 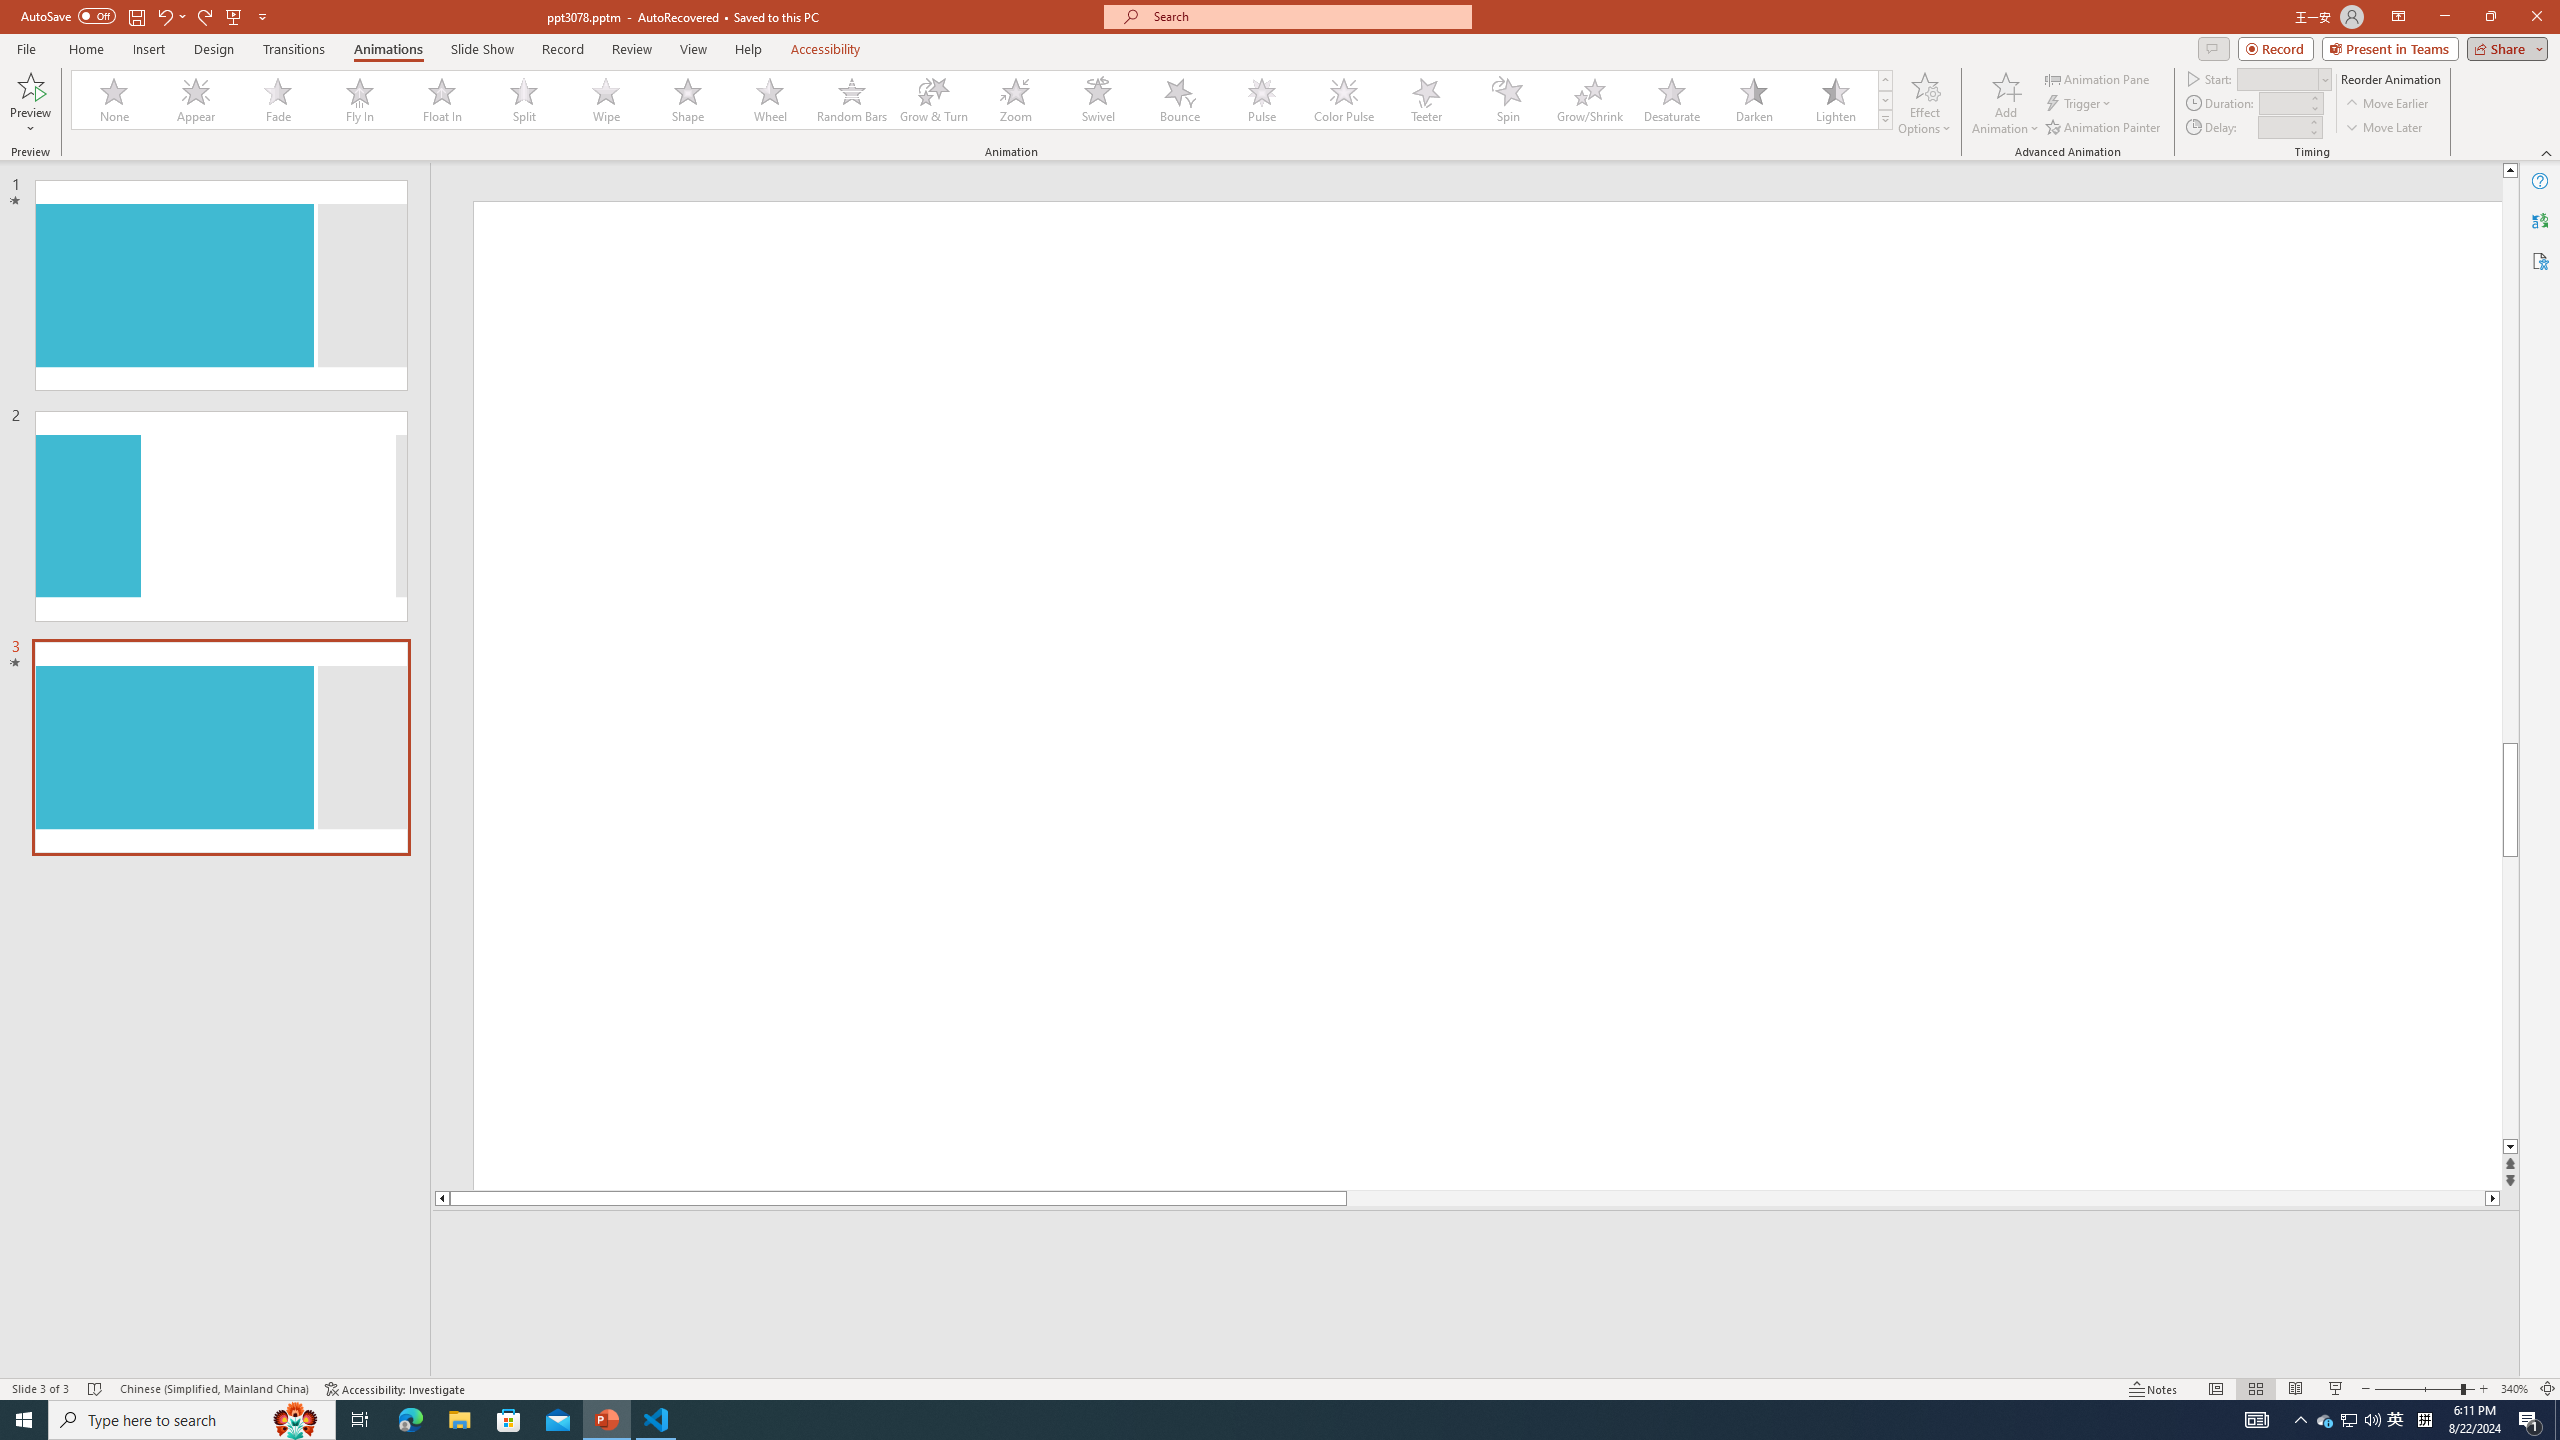 What do you see at coordinates (442, 100) in the screenshot?
I see `Float In` at bounding box center [442, 100].